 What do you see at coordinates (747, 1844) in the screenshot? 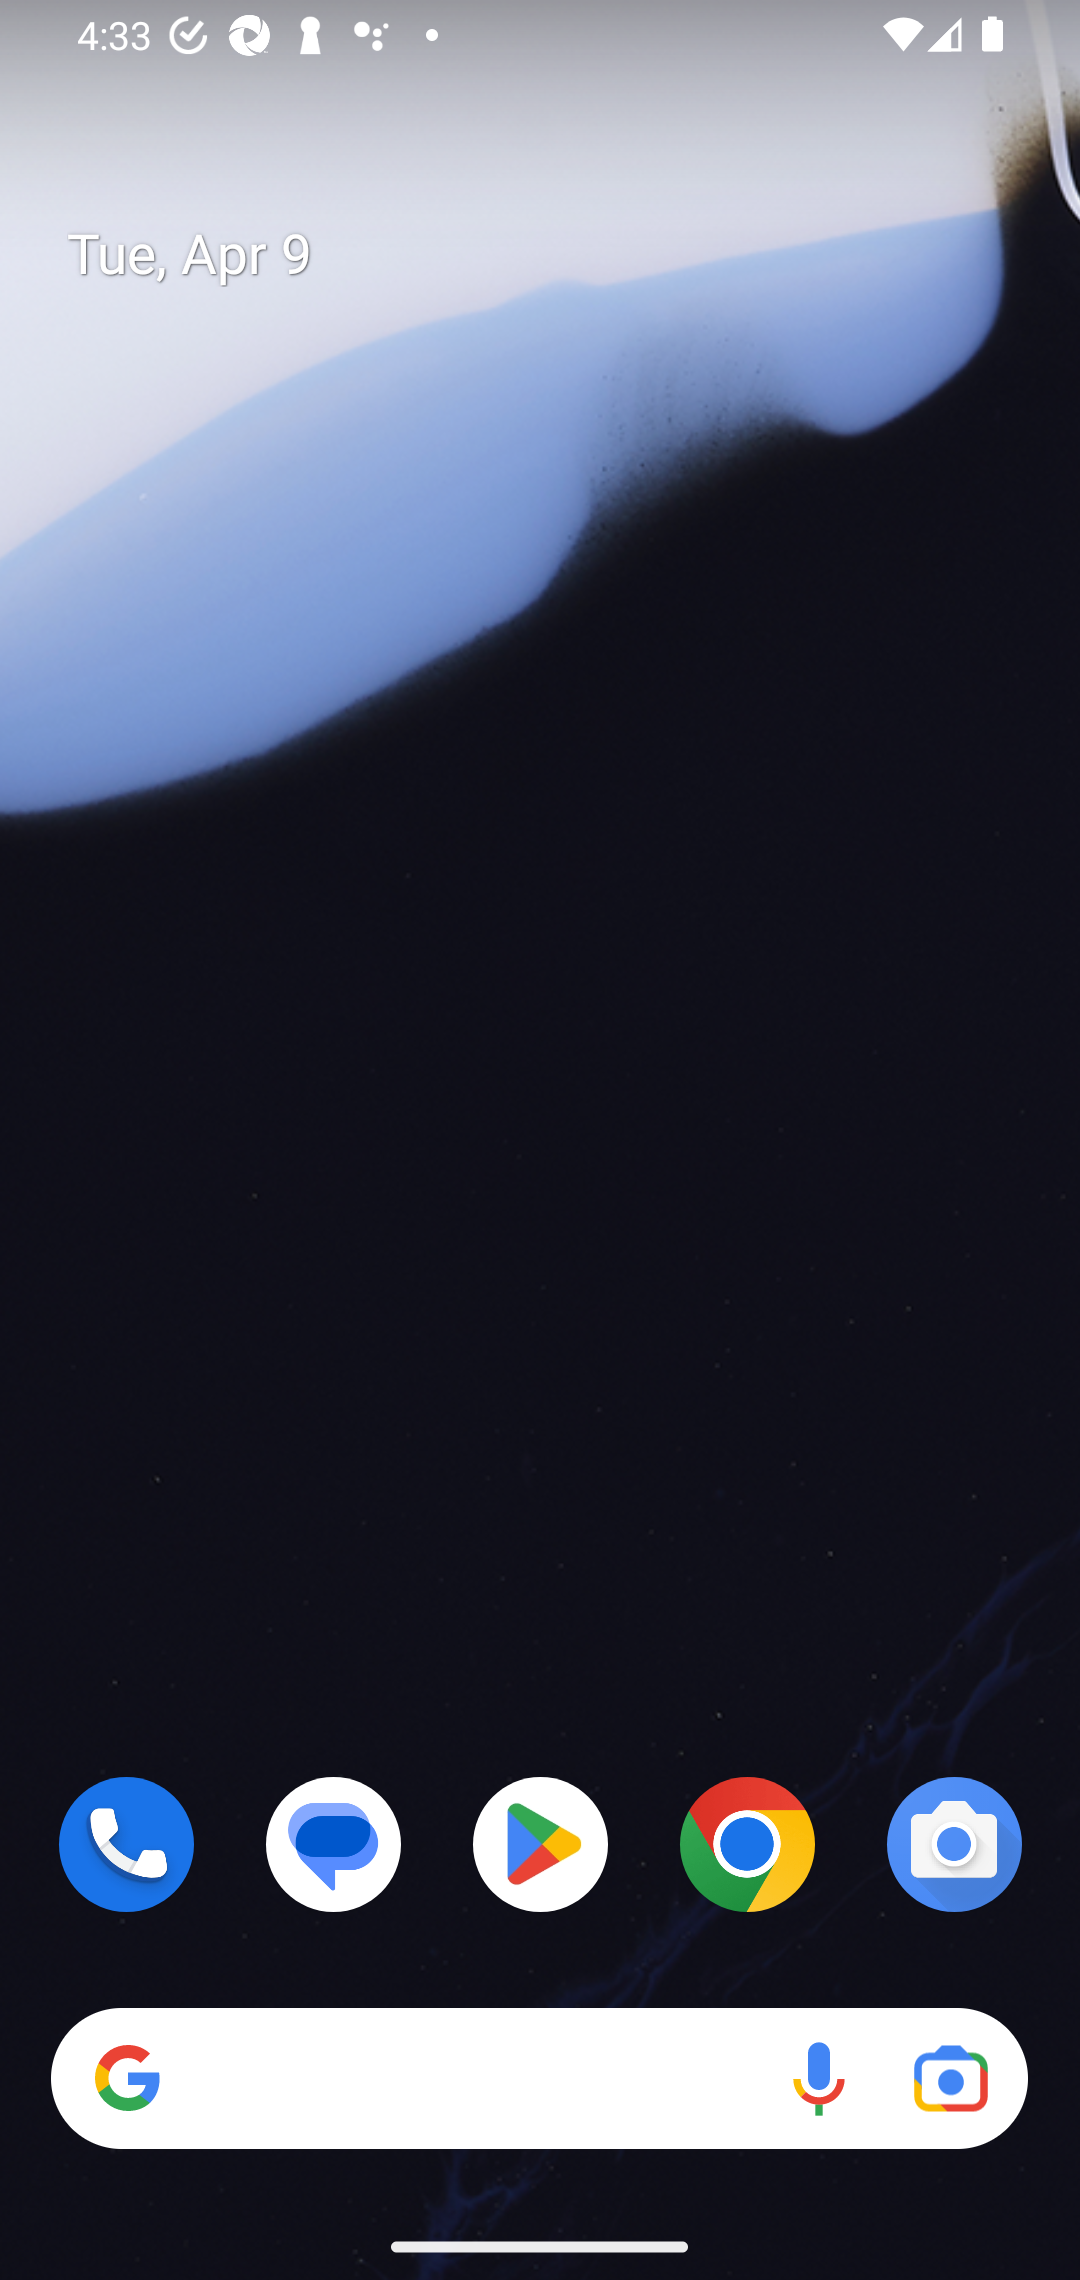
I see `Chrome` at bounding box center [747, 1844].